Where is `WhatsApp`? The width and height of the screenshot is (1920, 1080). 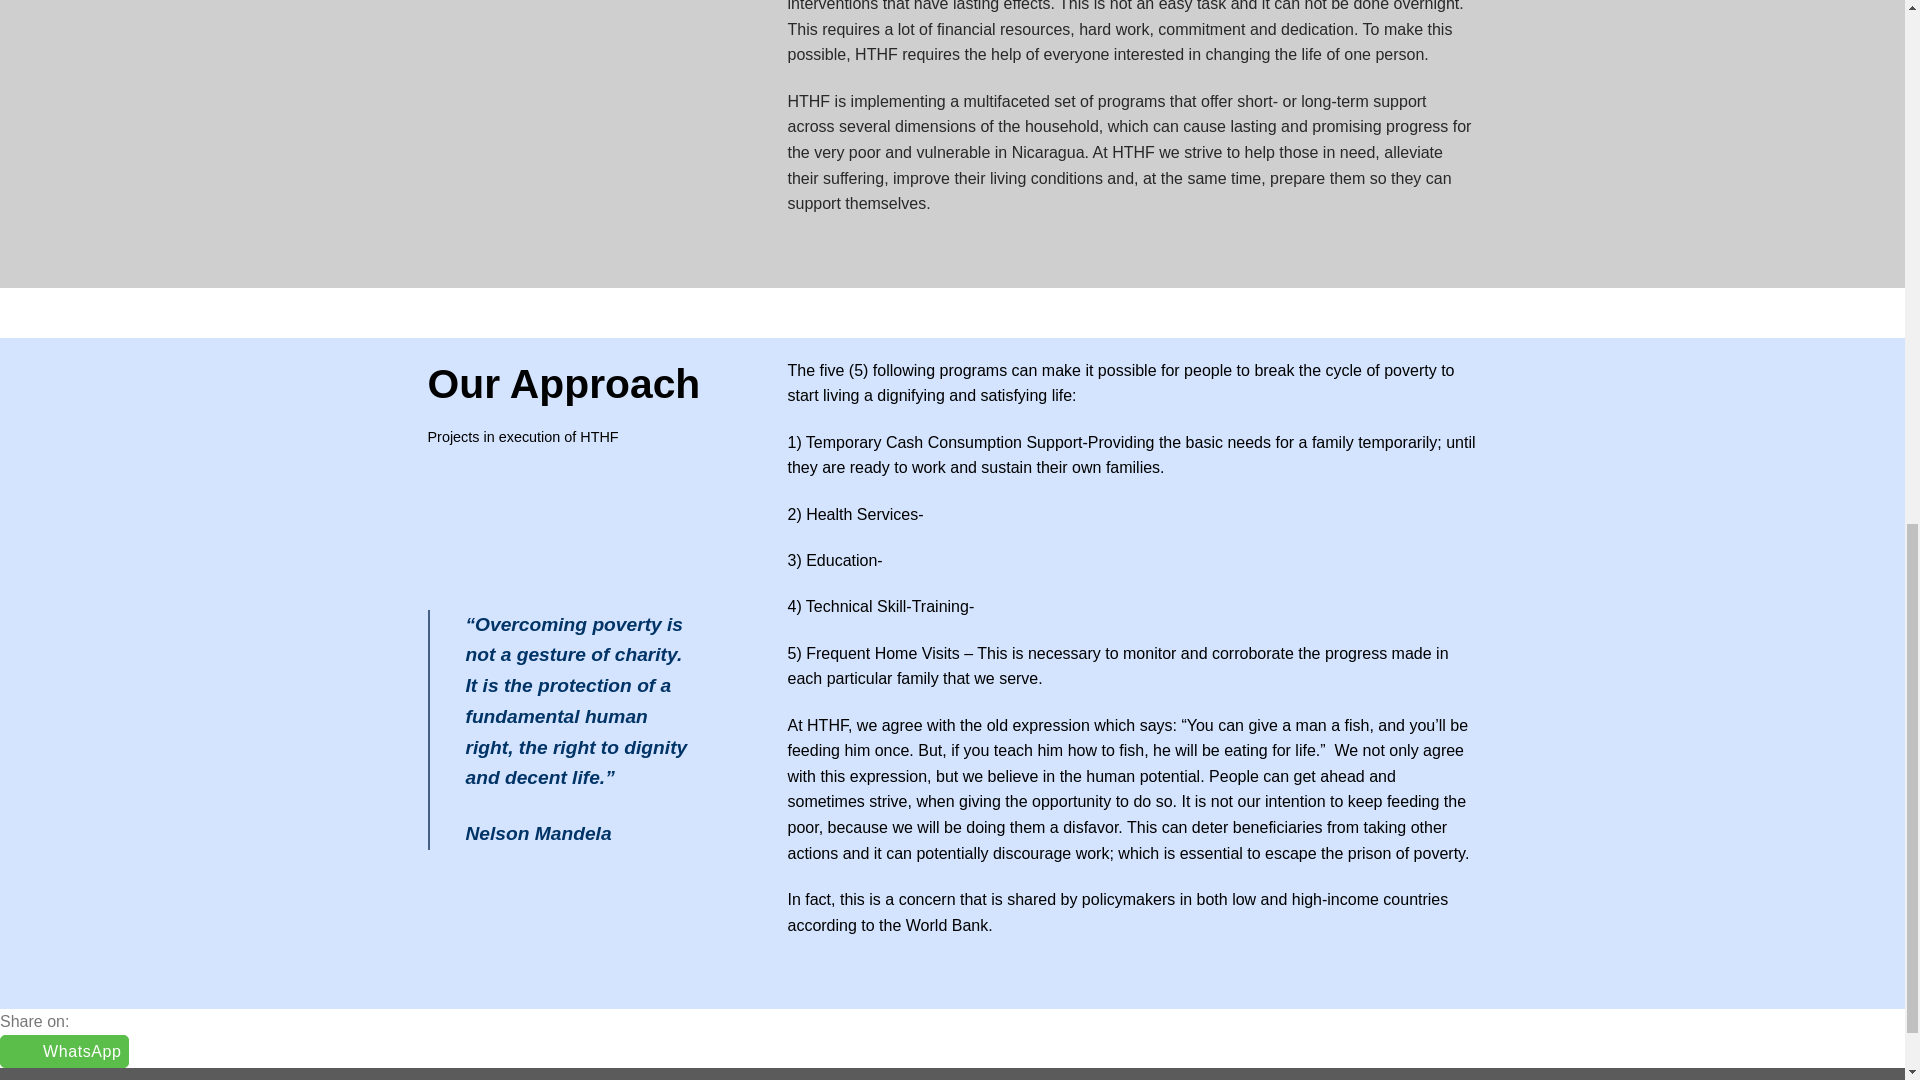
WhatsApp is located at coordinates (64, 1051).